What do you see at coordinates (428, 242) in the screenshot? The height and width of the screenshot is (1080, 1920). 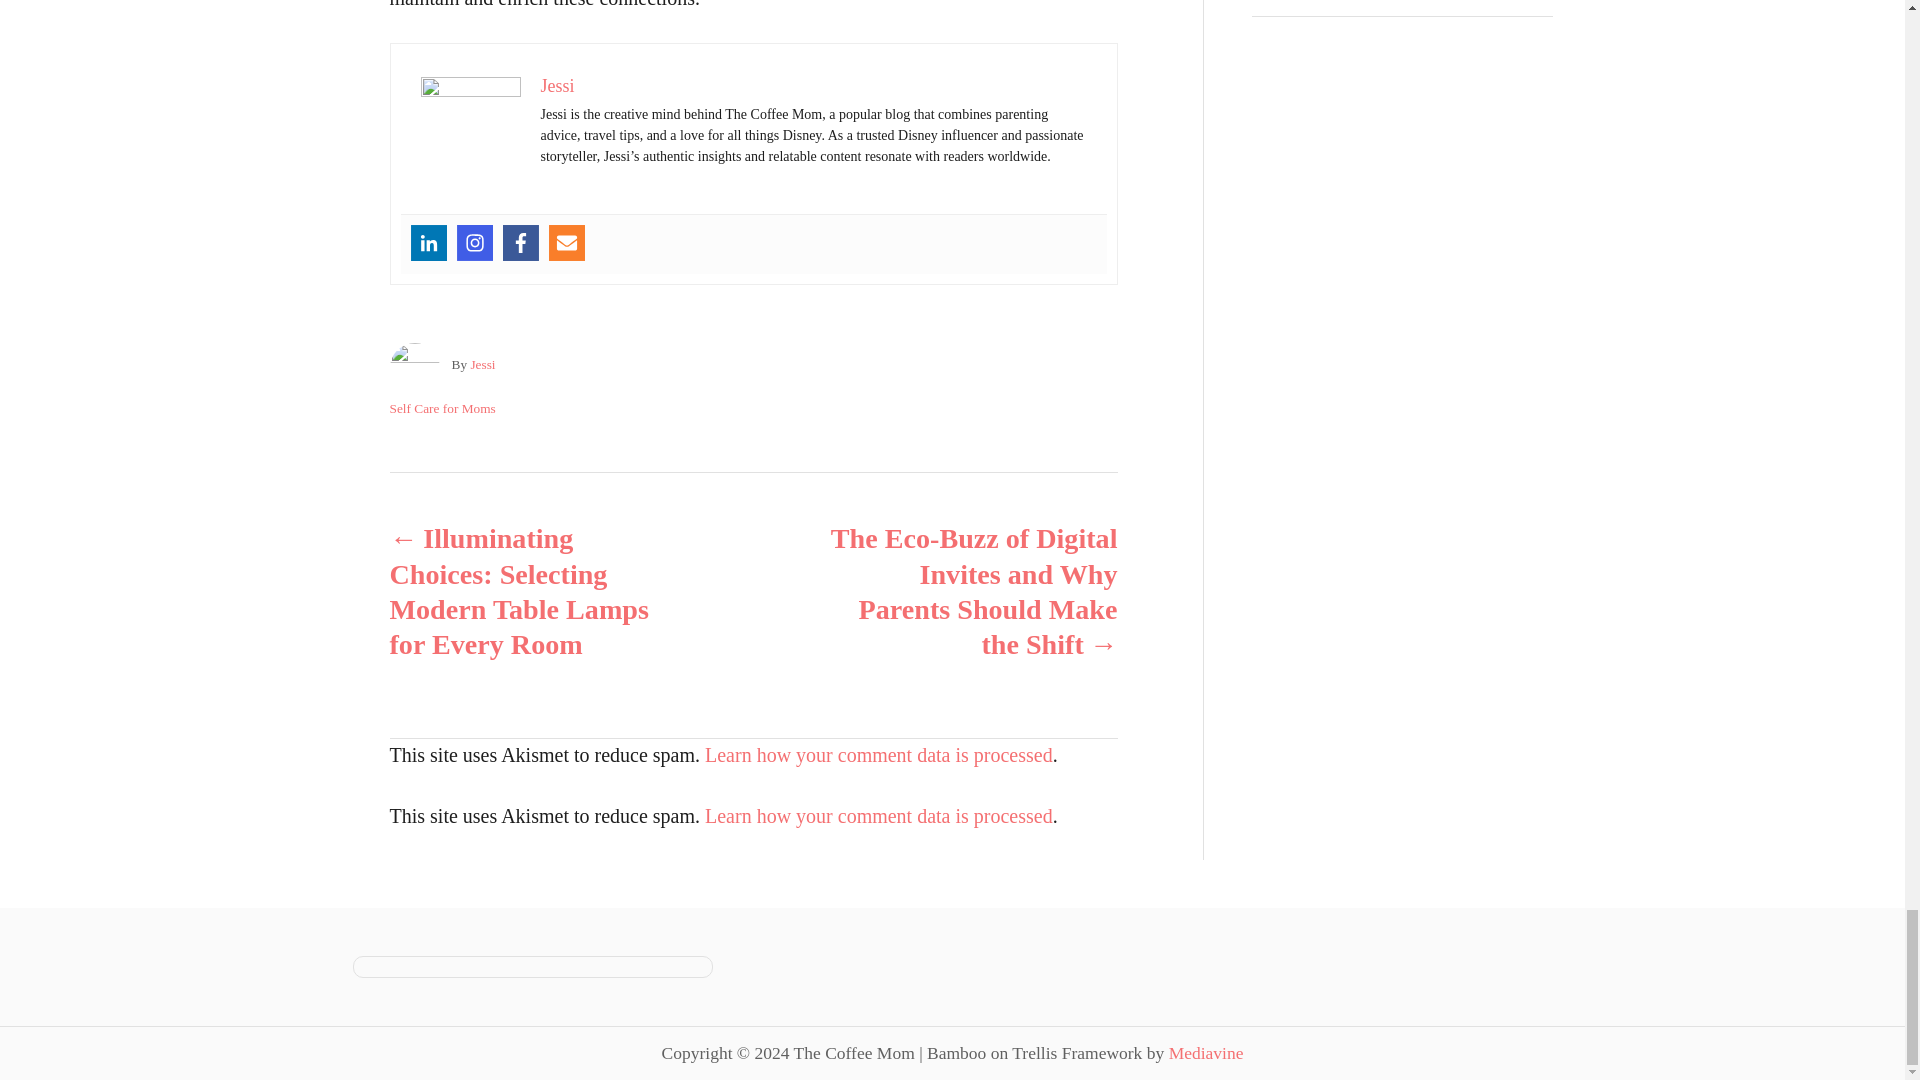 I see `Linkedin` at bounding box center [428, 242].